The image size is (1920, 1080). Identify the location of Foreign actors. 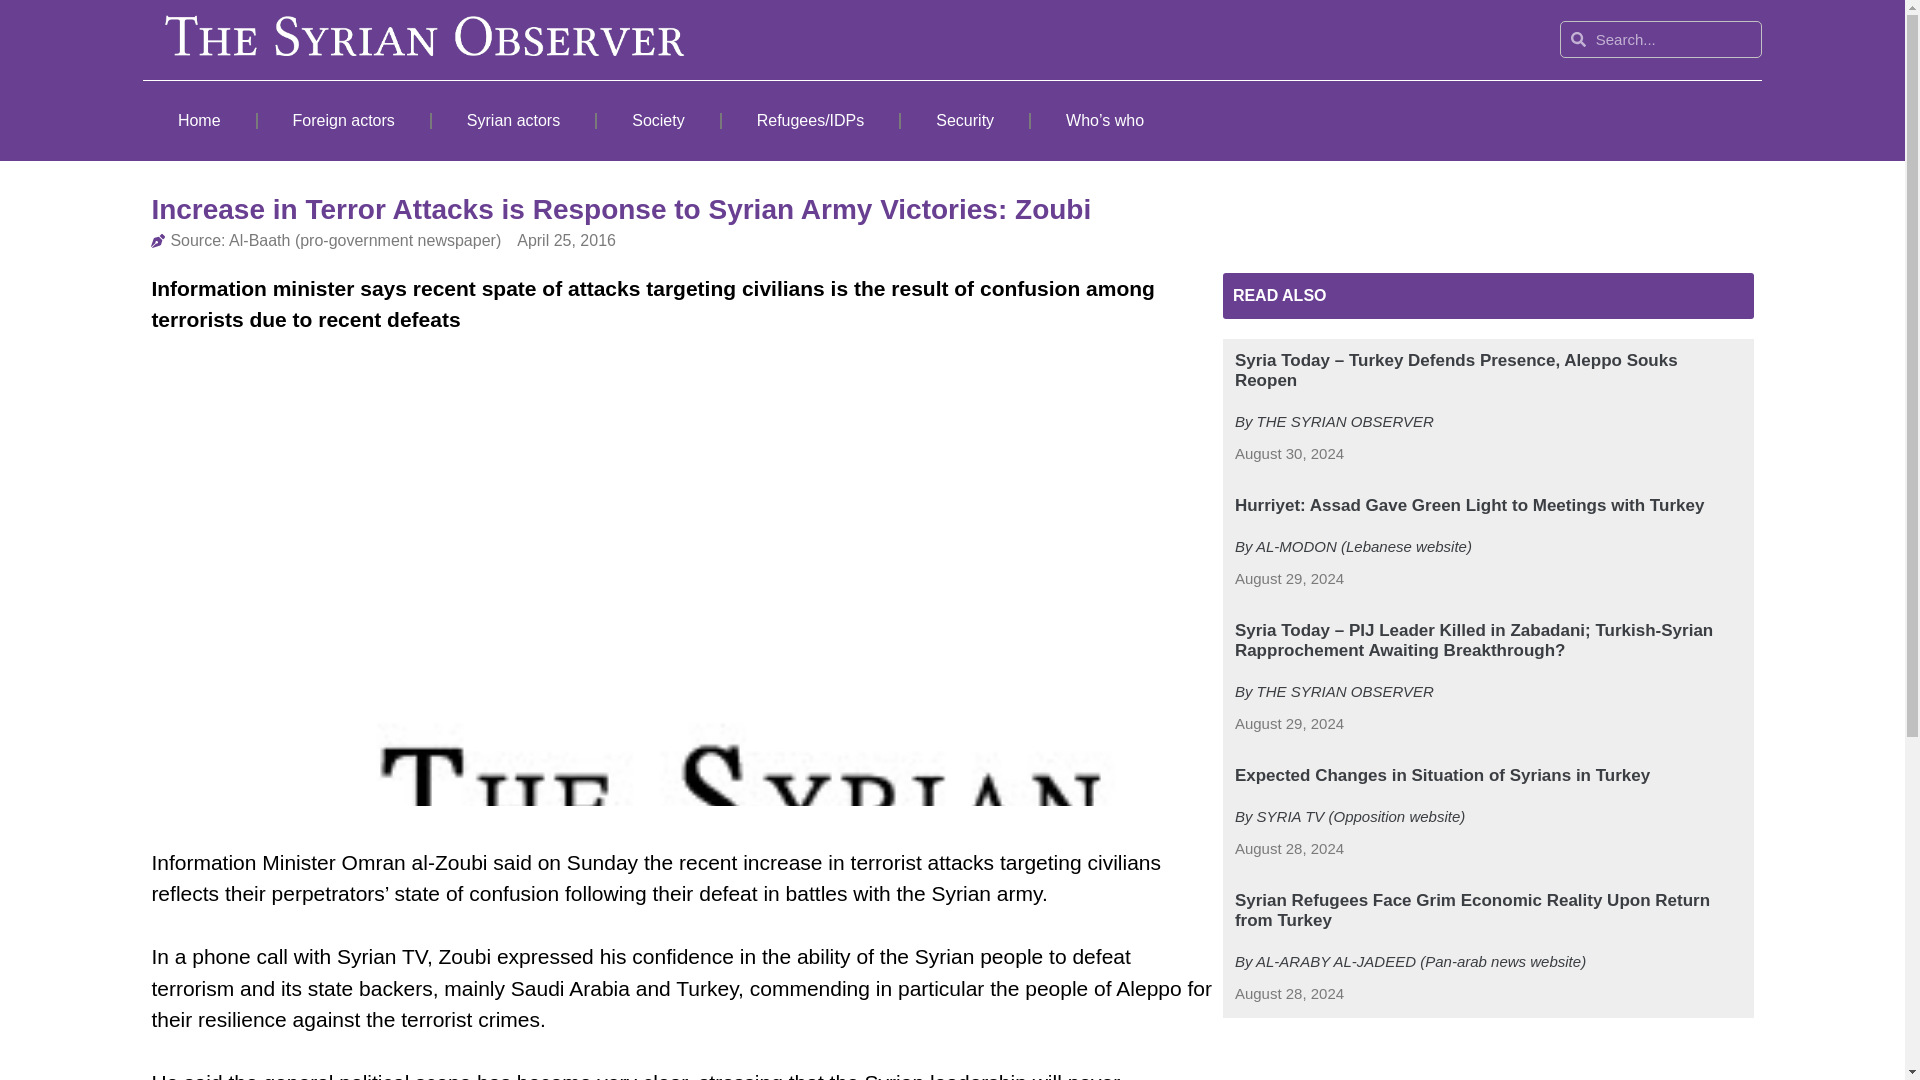
(344, 120).